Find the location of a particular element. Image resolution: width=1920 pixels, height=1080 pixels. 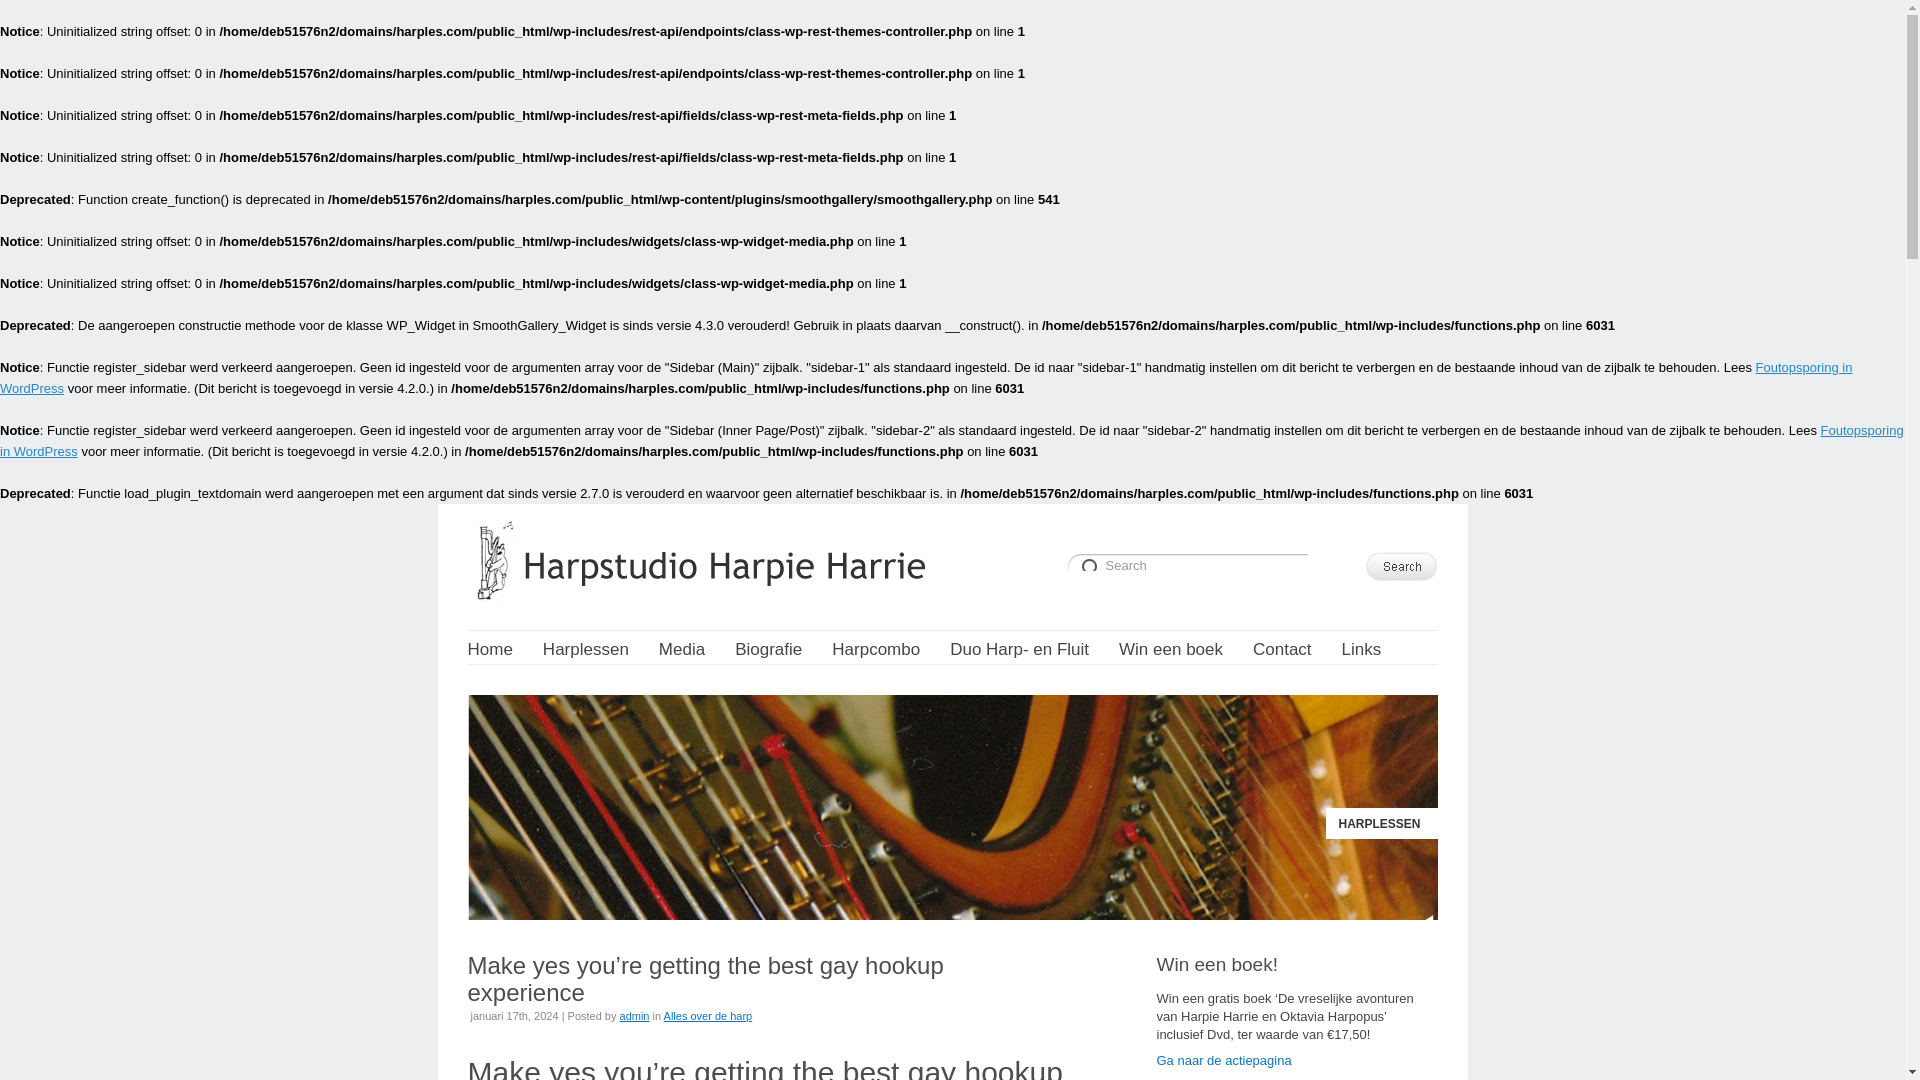

Contact is located at coordinates (1282, 650).